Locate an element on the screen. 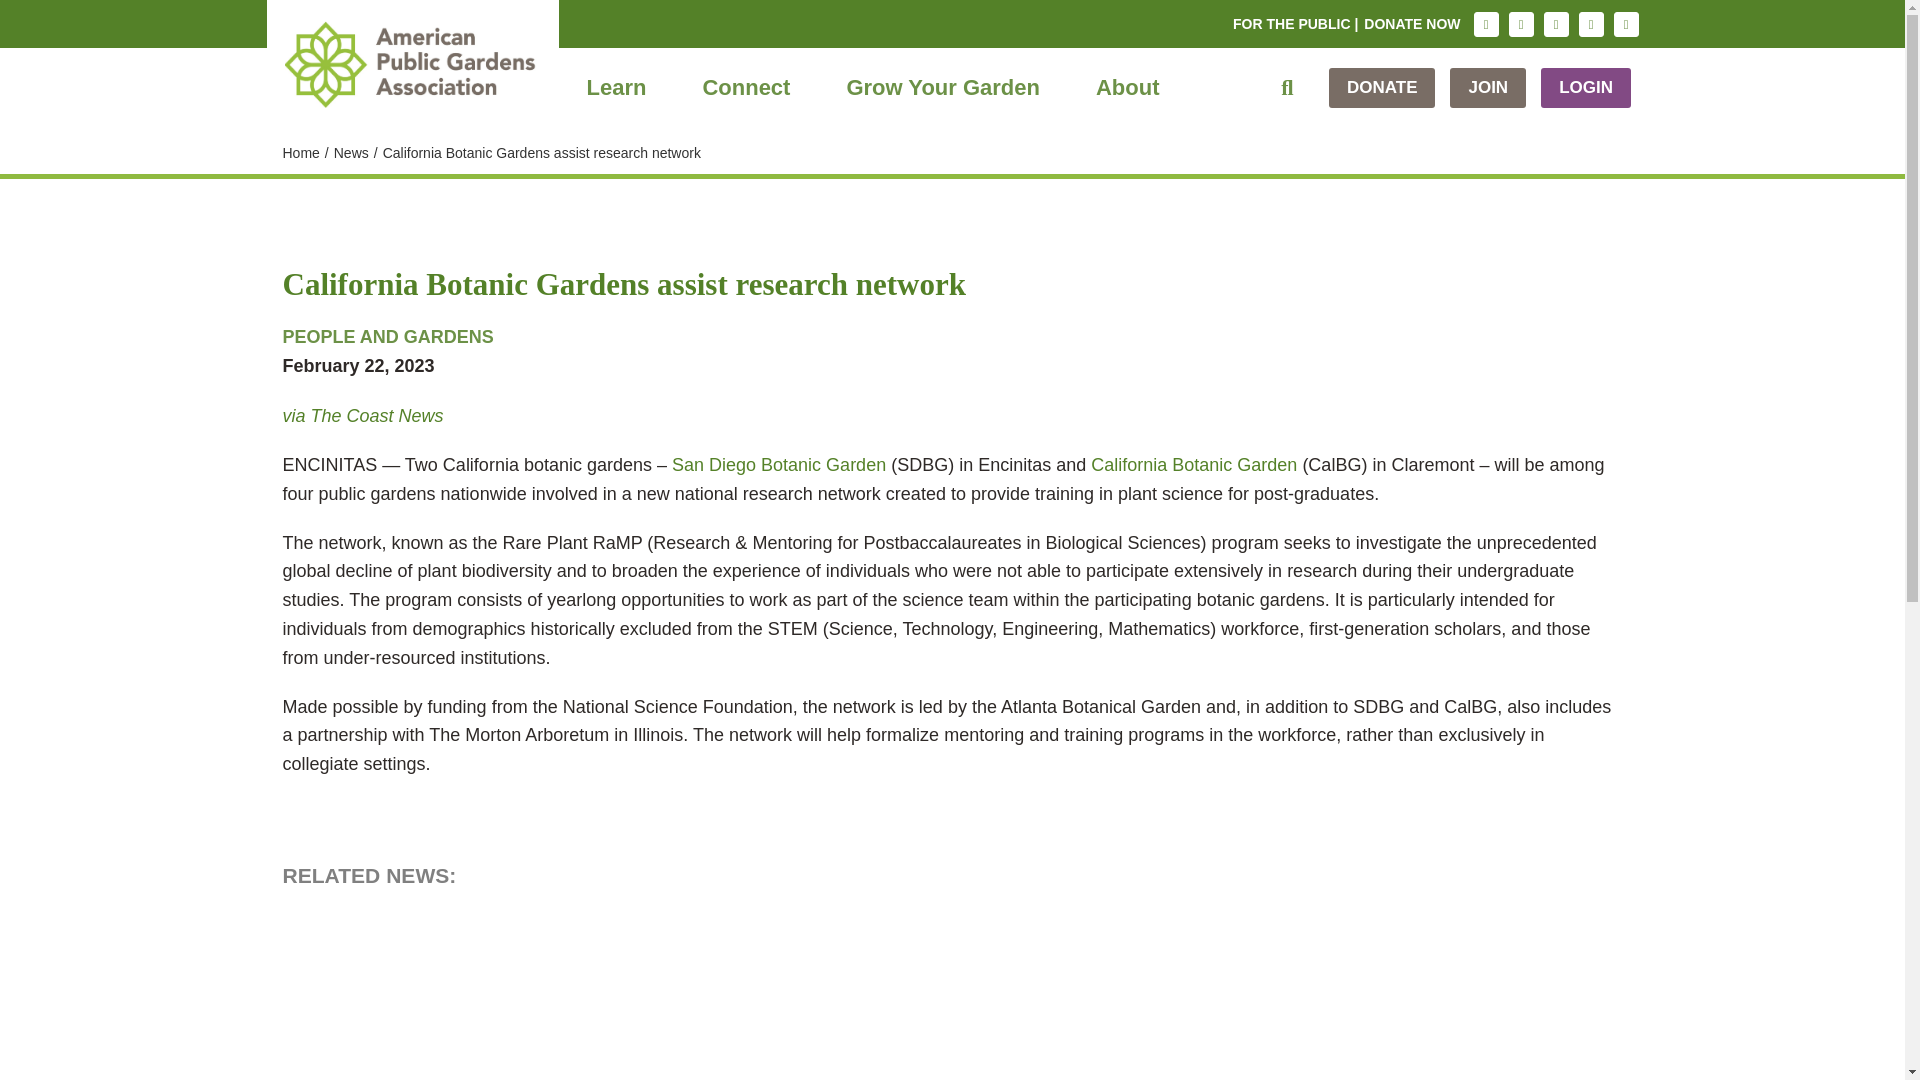 The image size is (1920, 1080). Facebook is located at coordinates (1520, 24).